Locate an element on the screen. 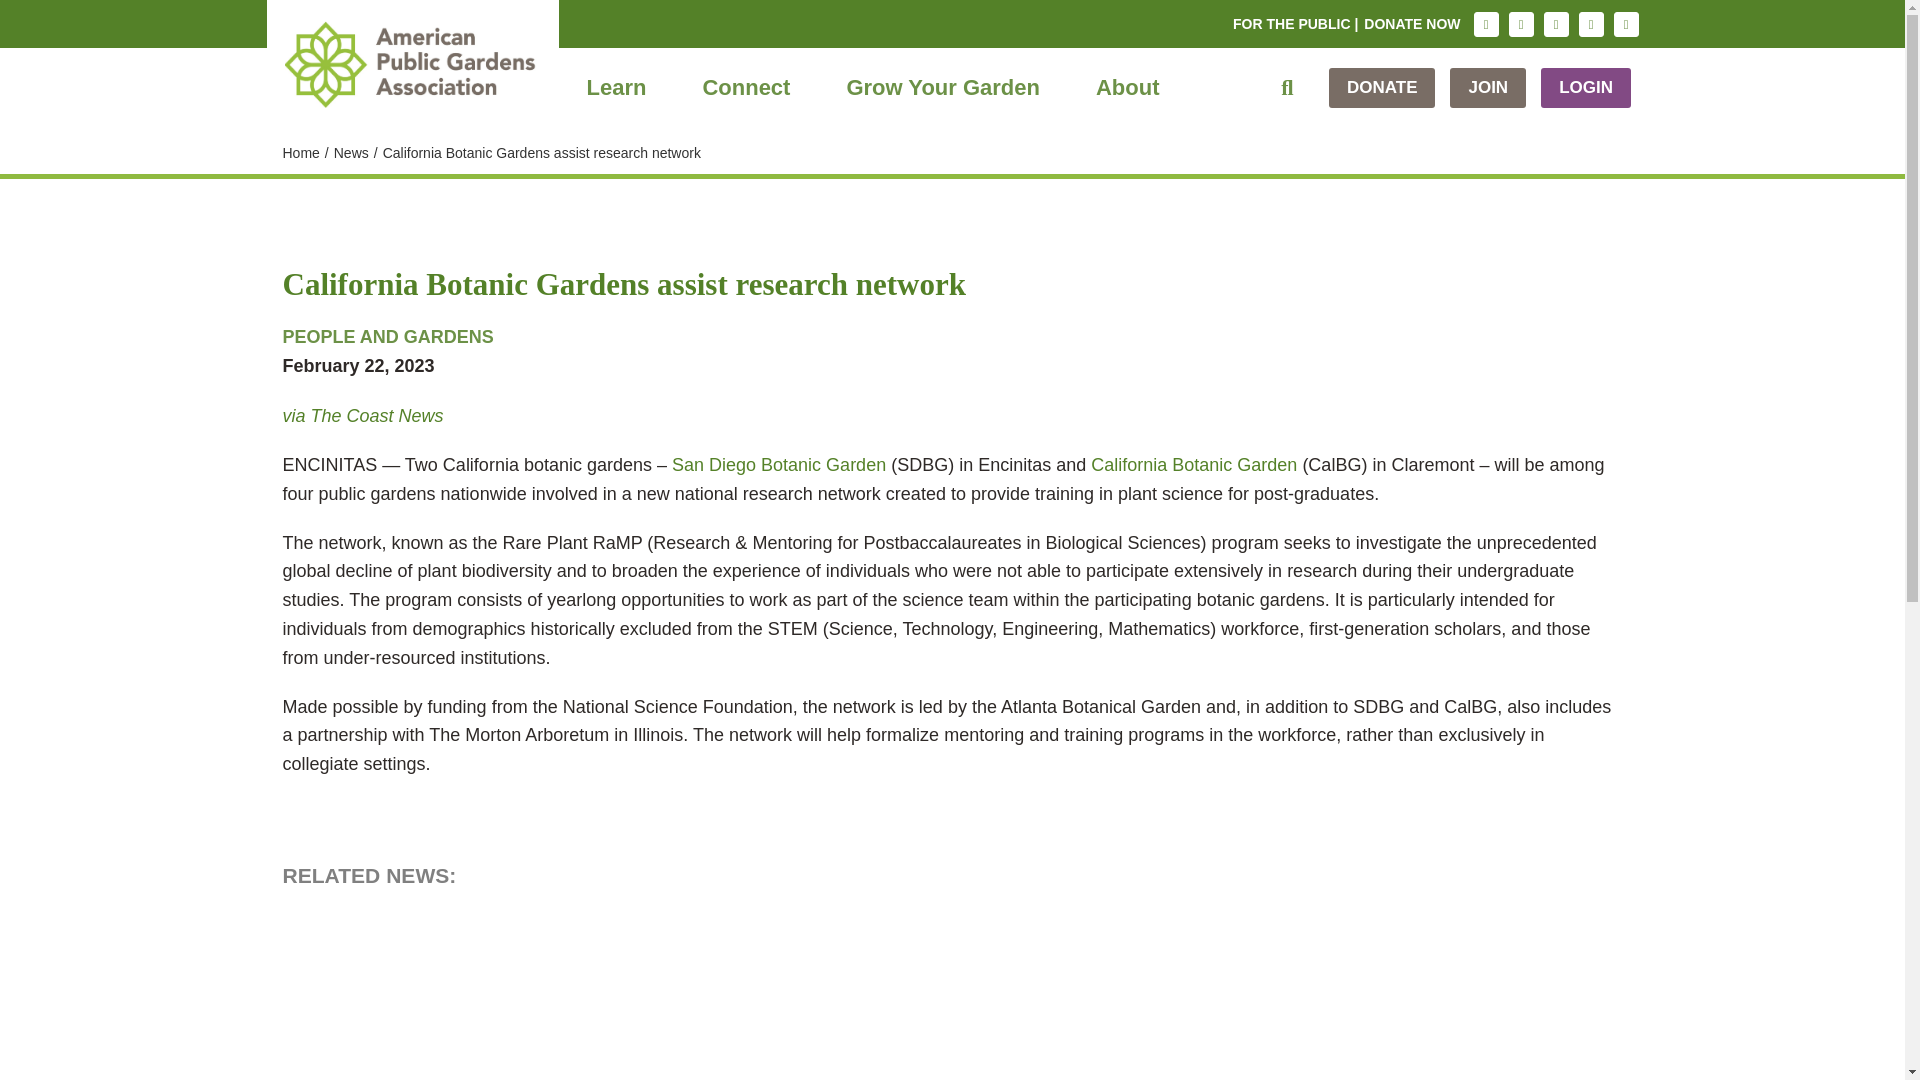 The image size is (1920, 1080). Facebook is located at coordinates (1520, 24).